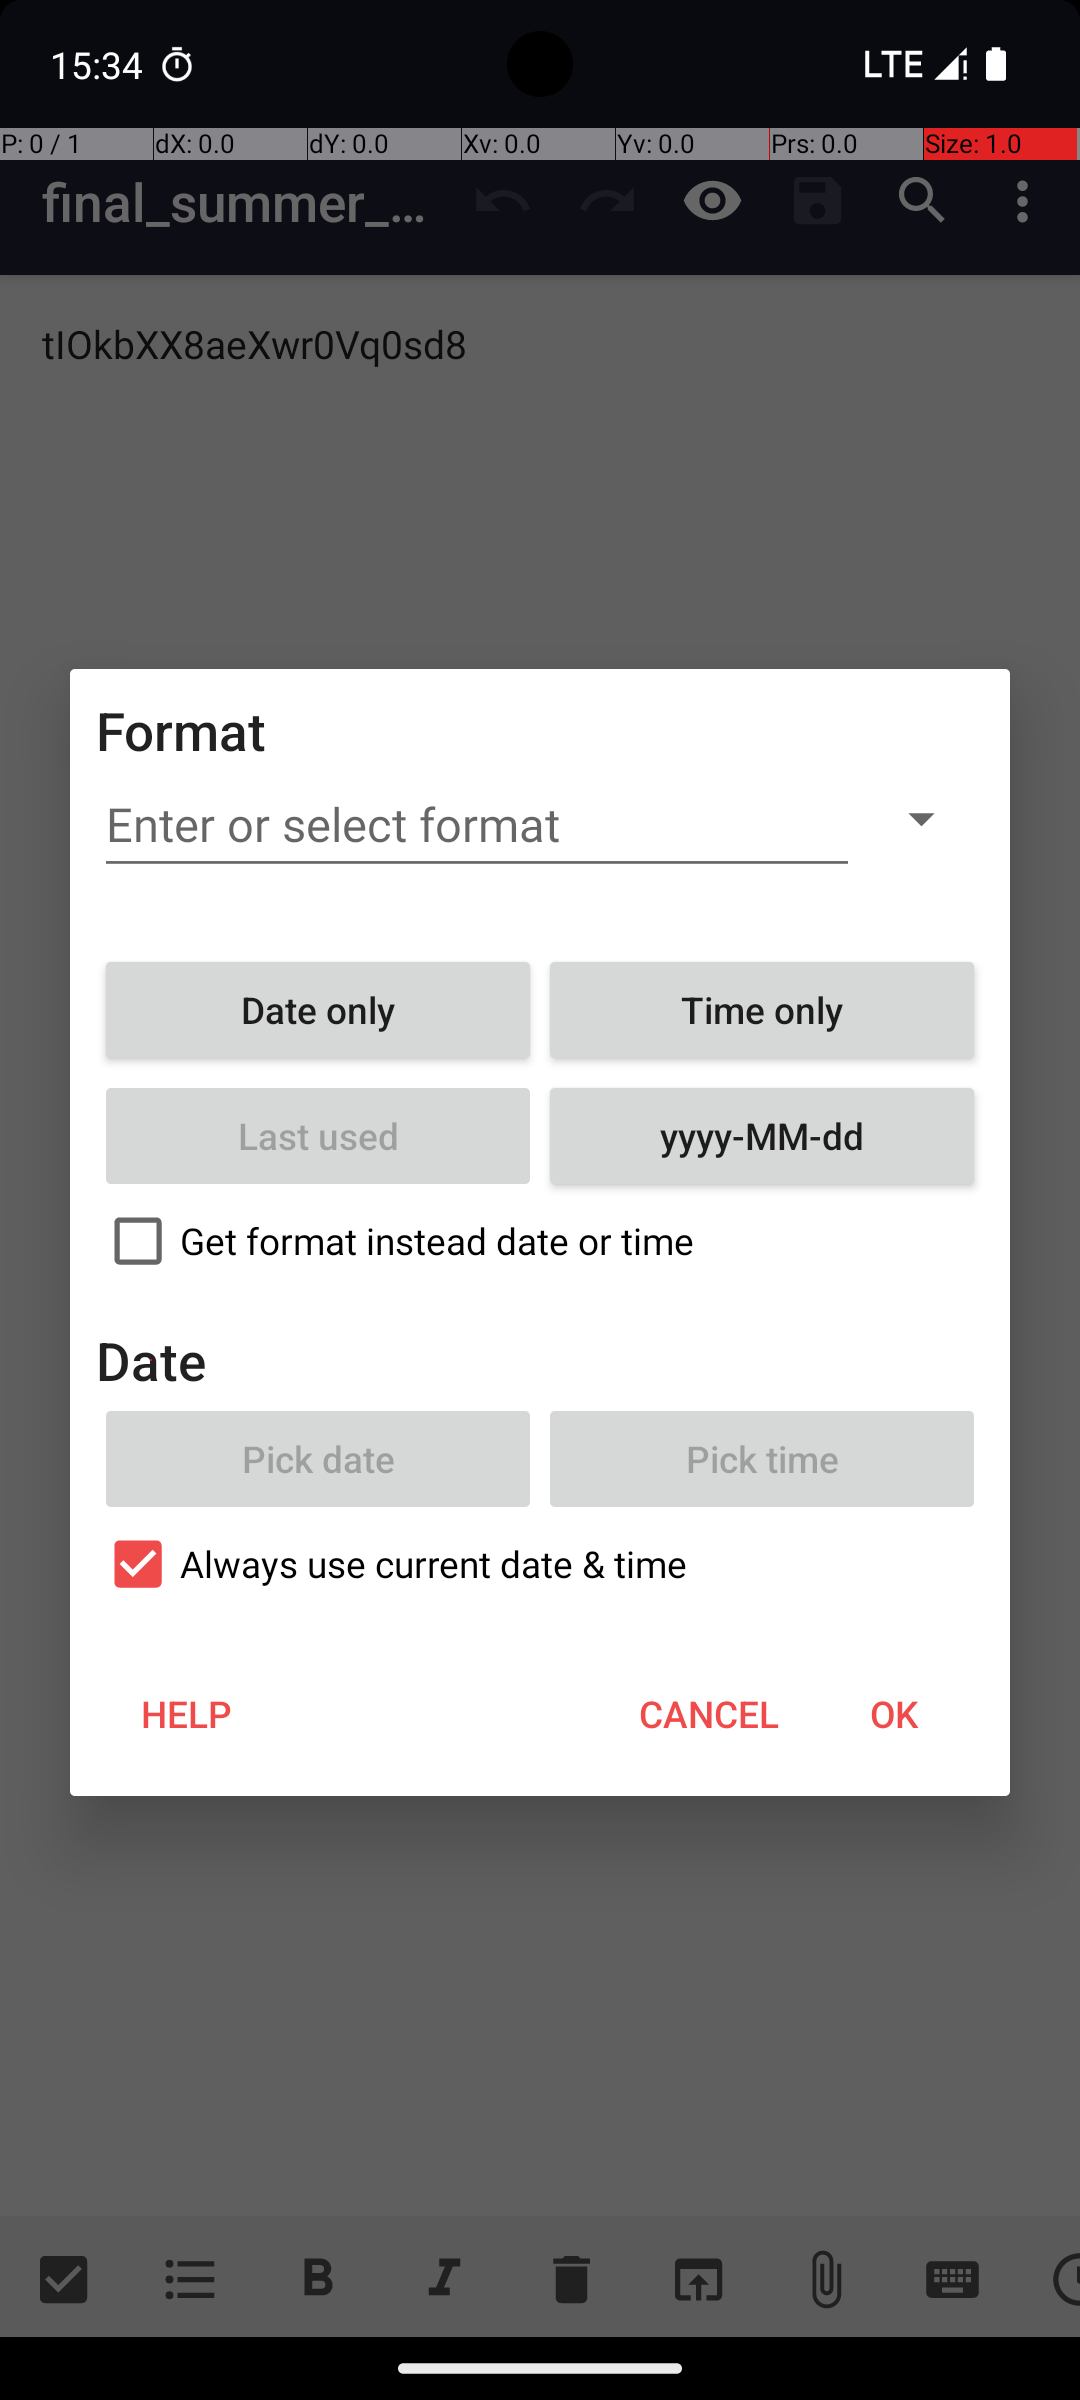  Describe the element at coordinates (477, 825) in the screenshot. I see `Enter or select format` at that location.